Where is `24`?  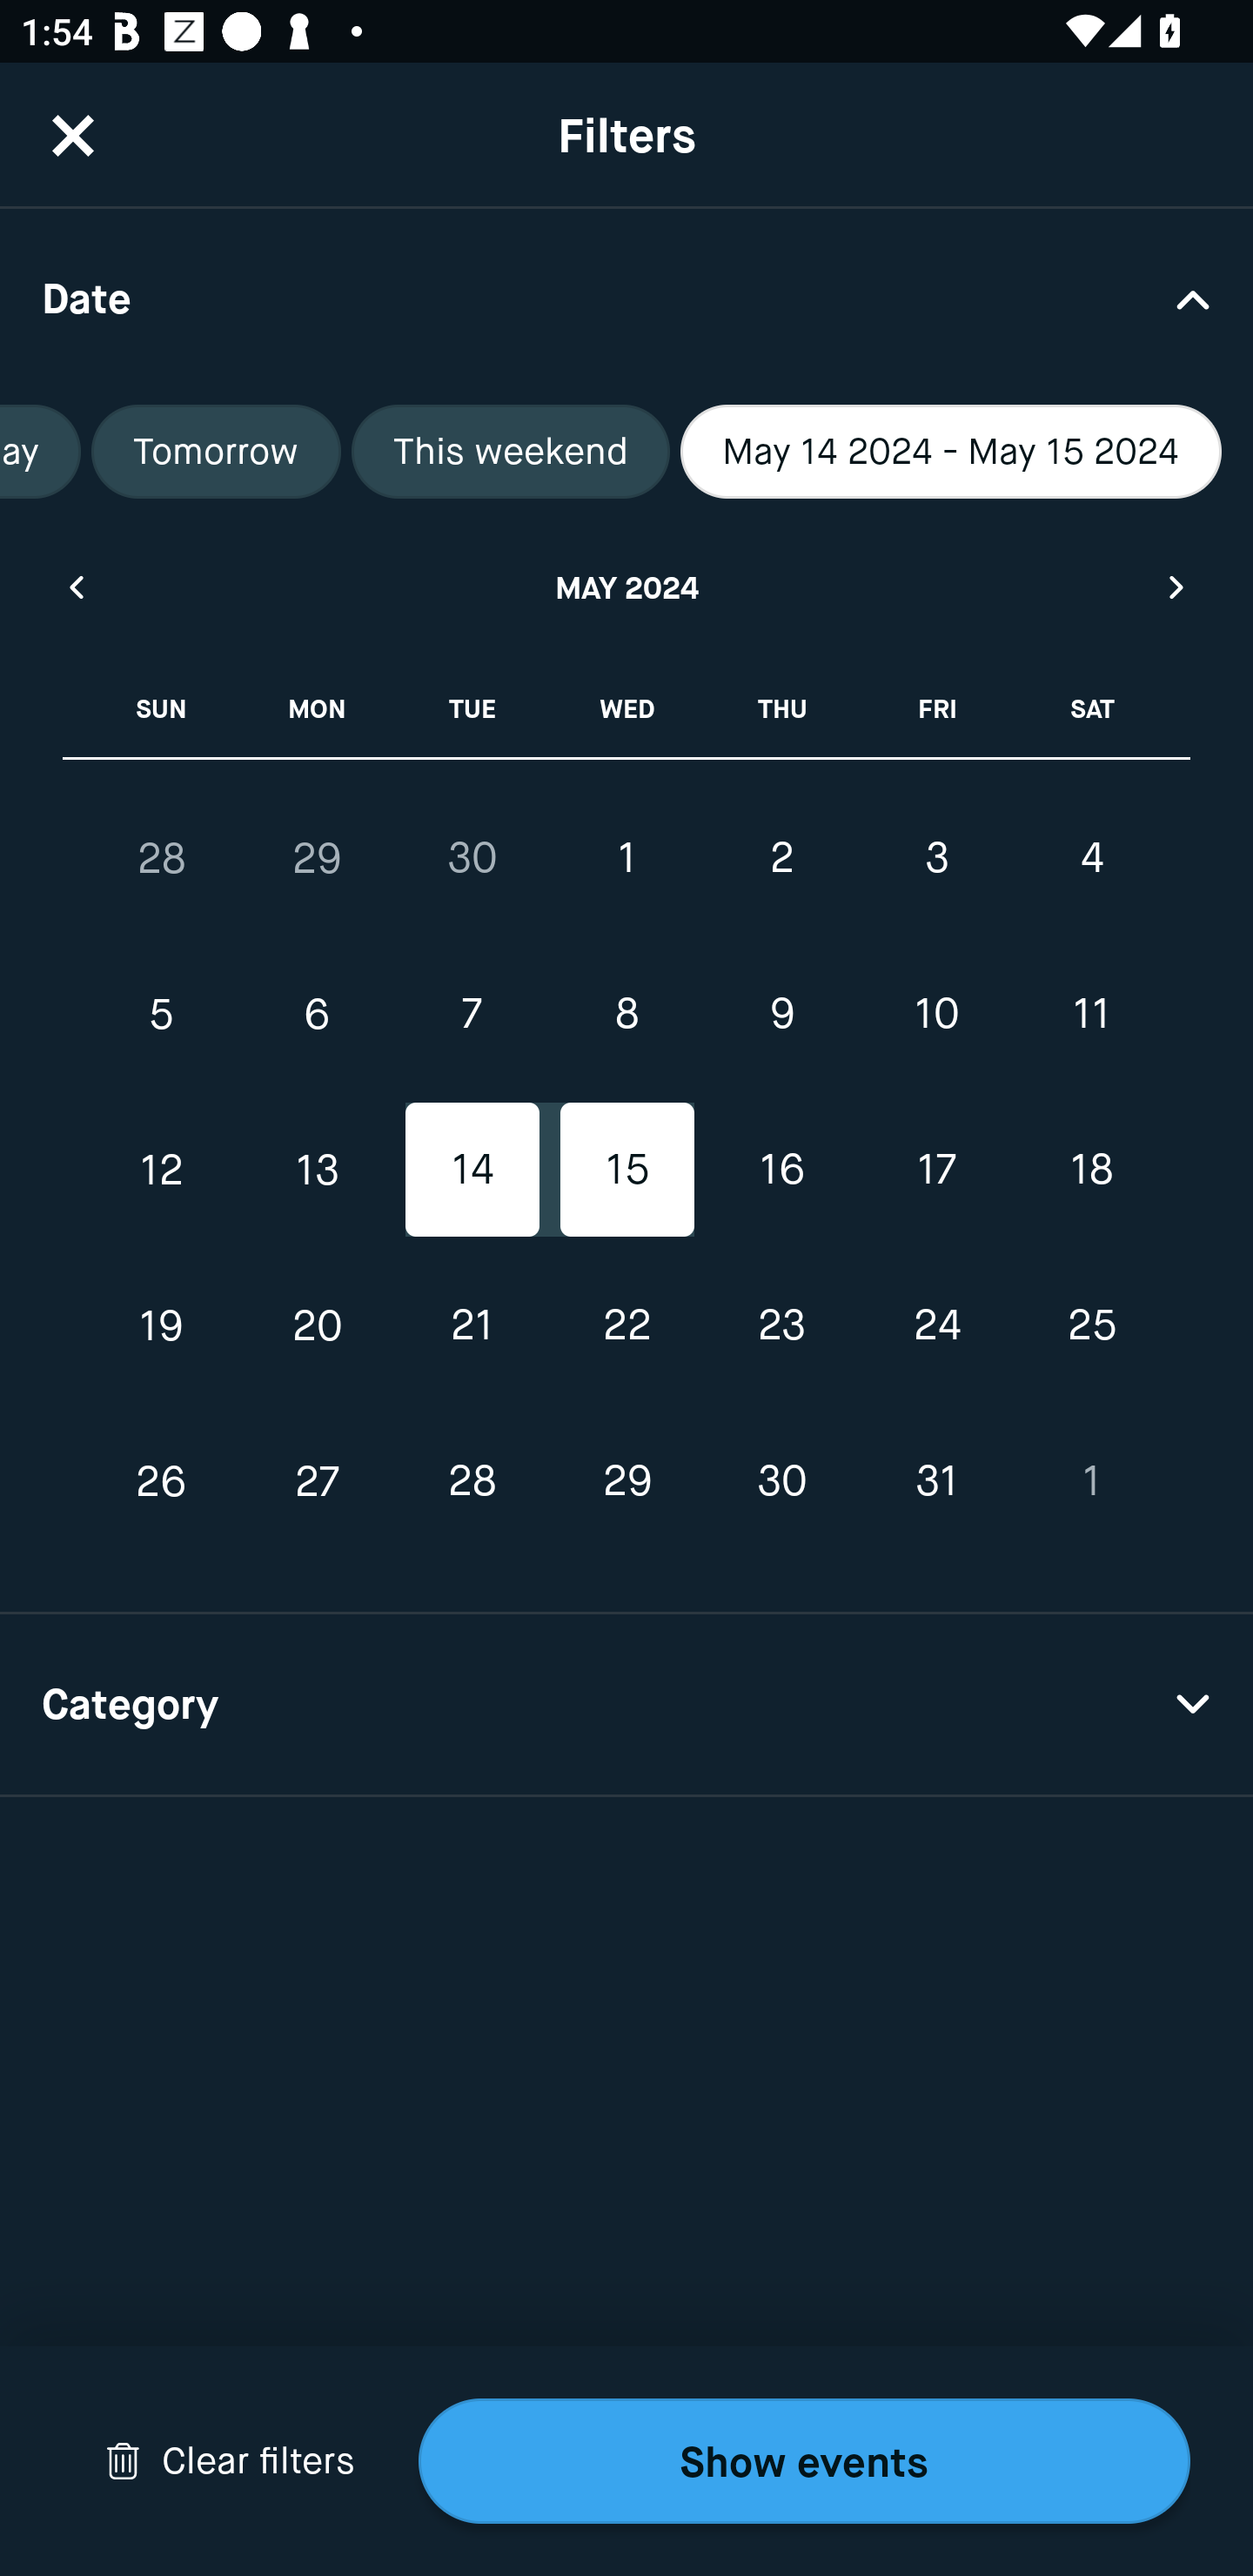
24 is located at coordinates (936, 1325).